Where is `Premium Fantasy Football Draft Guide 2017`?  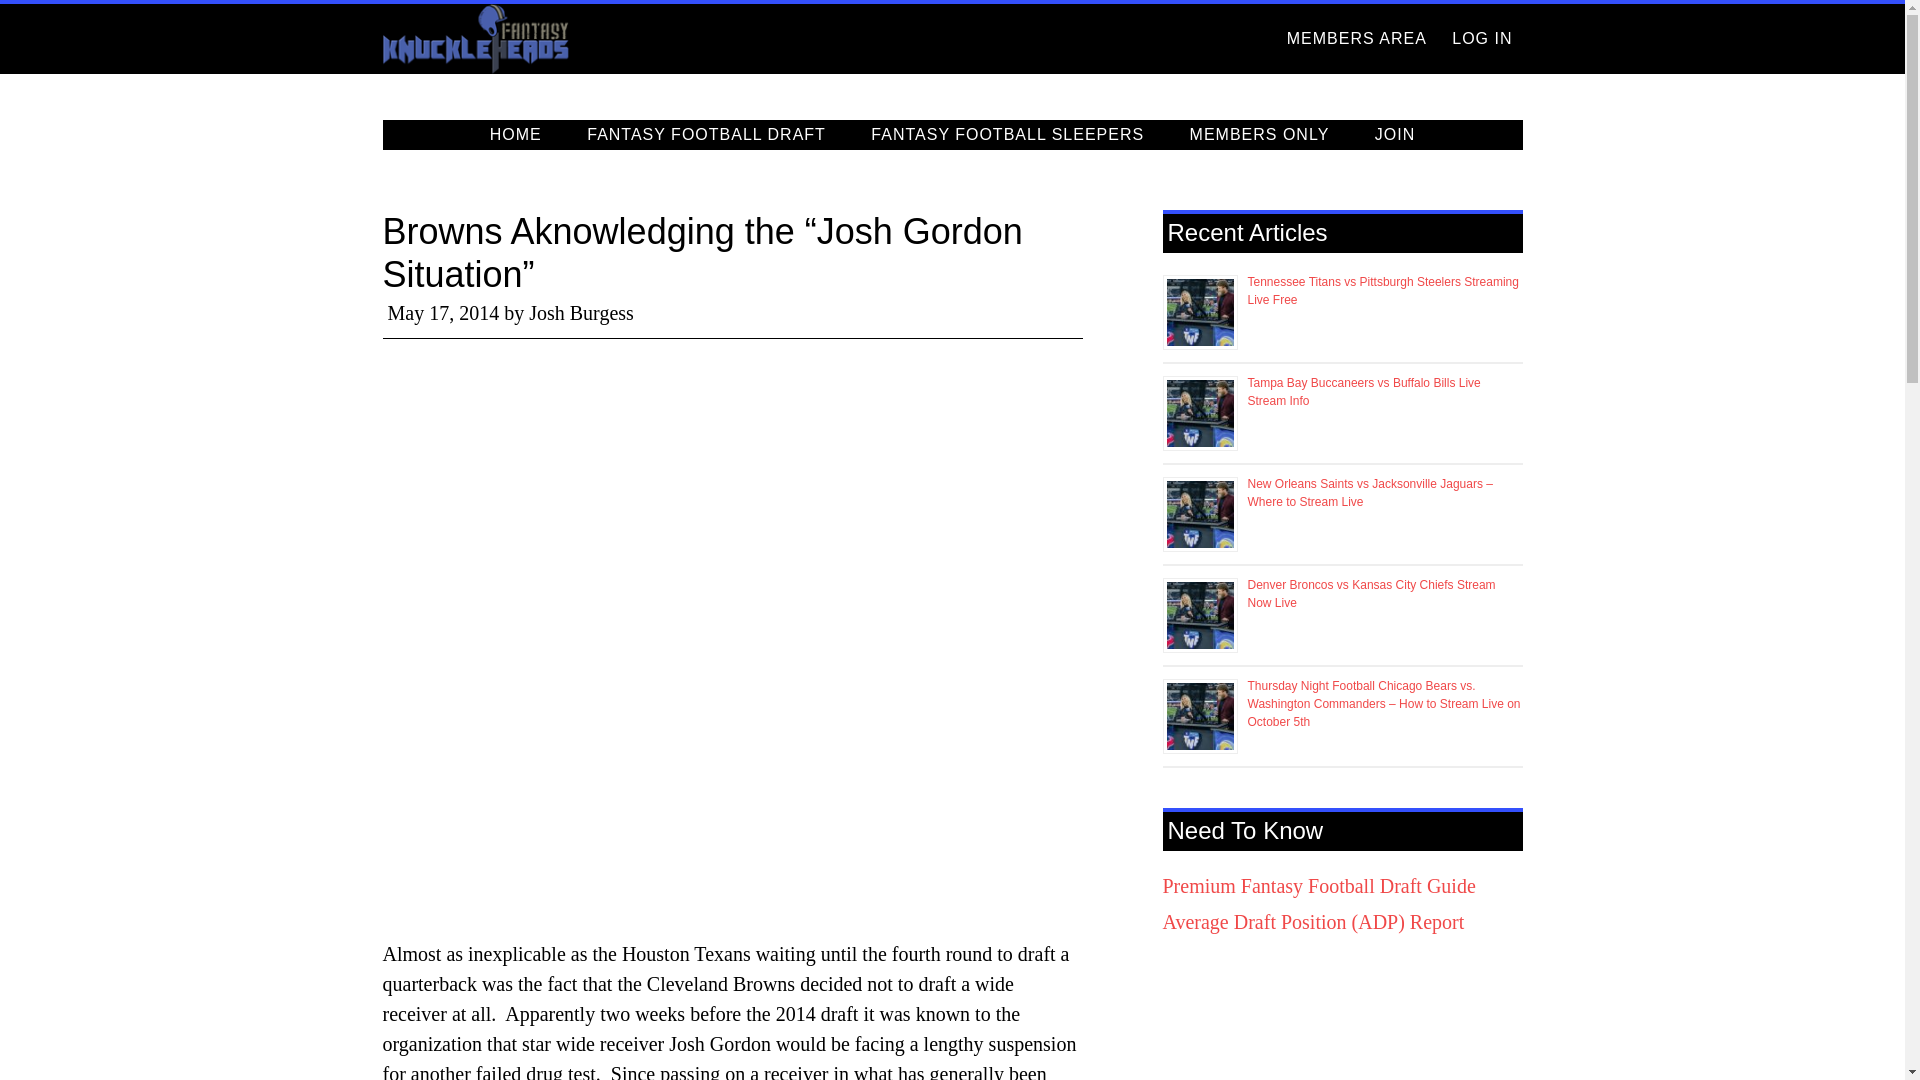
Premium Fantasy Football Draft Guide 2017 is located at coordinates (1318, 886).